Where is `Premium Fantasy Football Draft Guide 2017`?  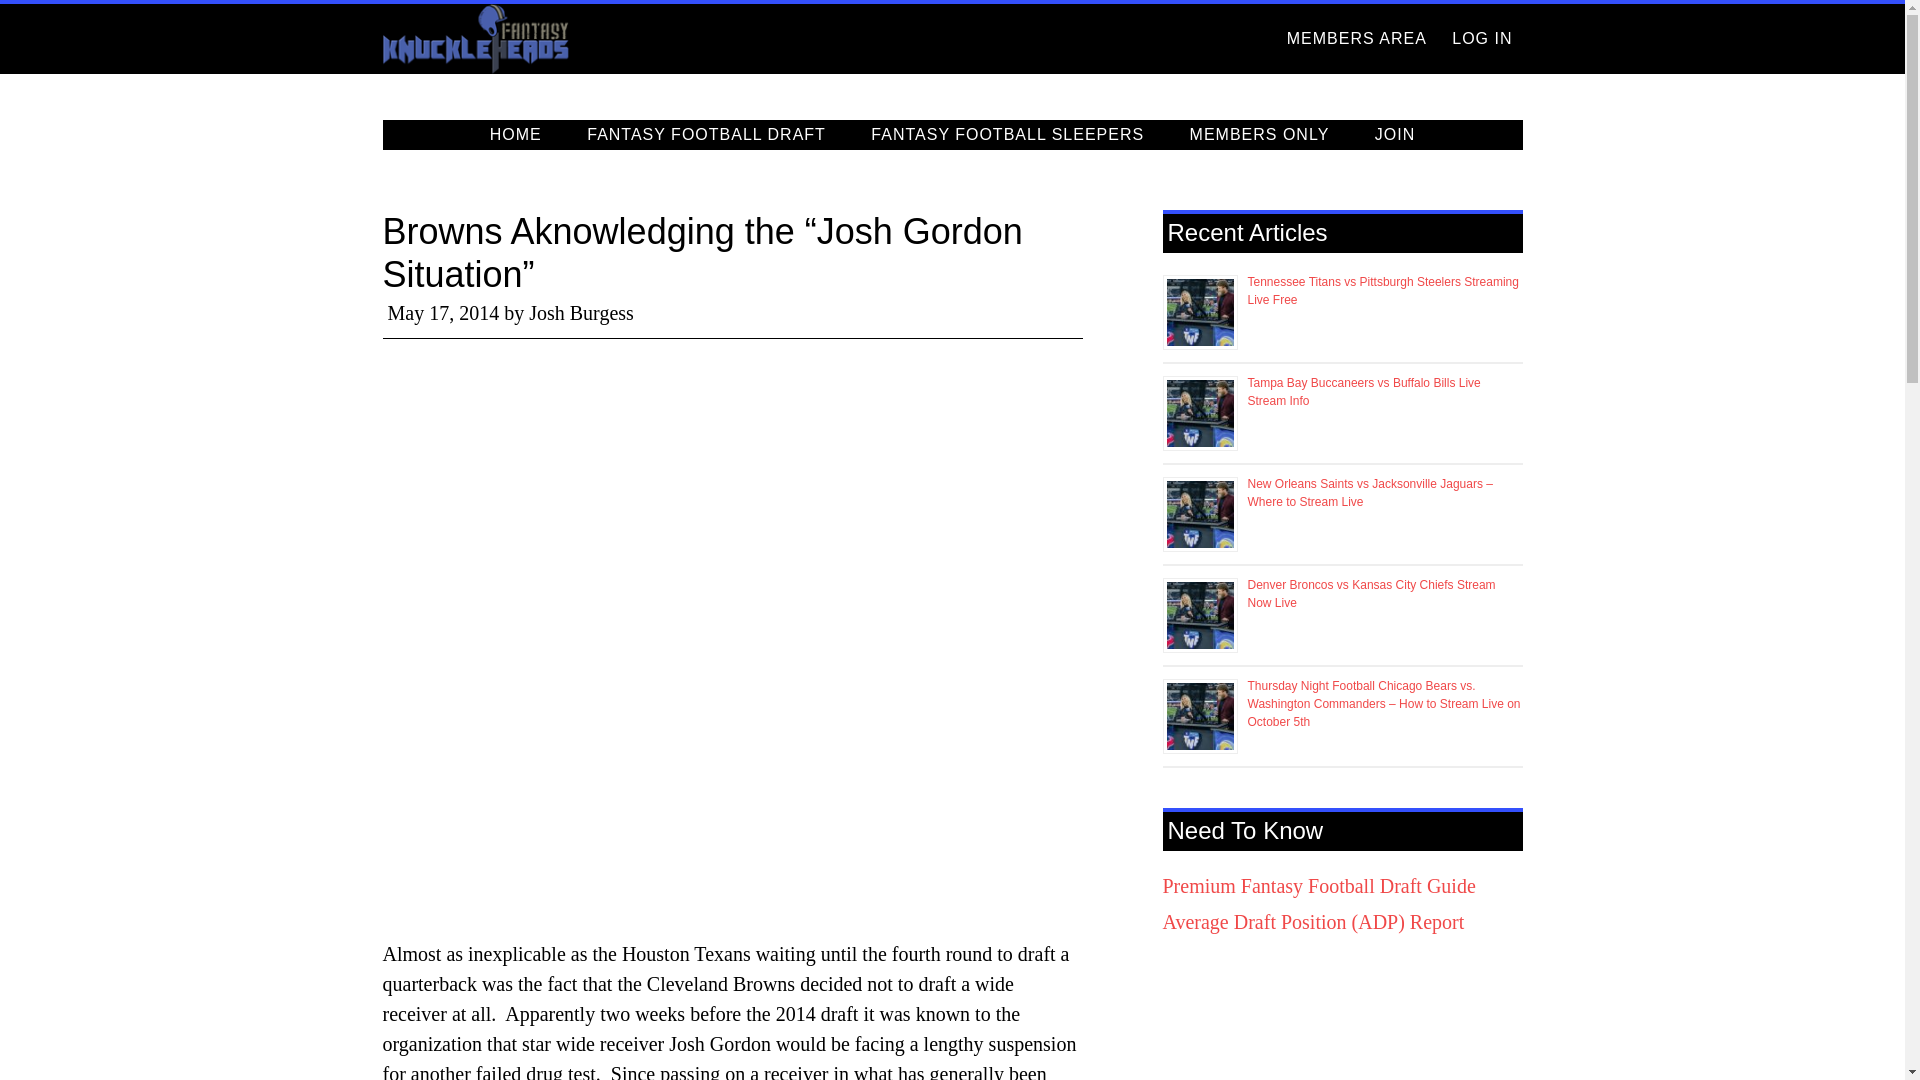
Premium Fantasy Football Draft Guide 2017 is located at coordinates (1318, 886).